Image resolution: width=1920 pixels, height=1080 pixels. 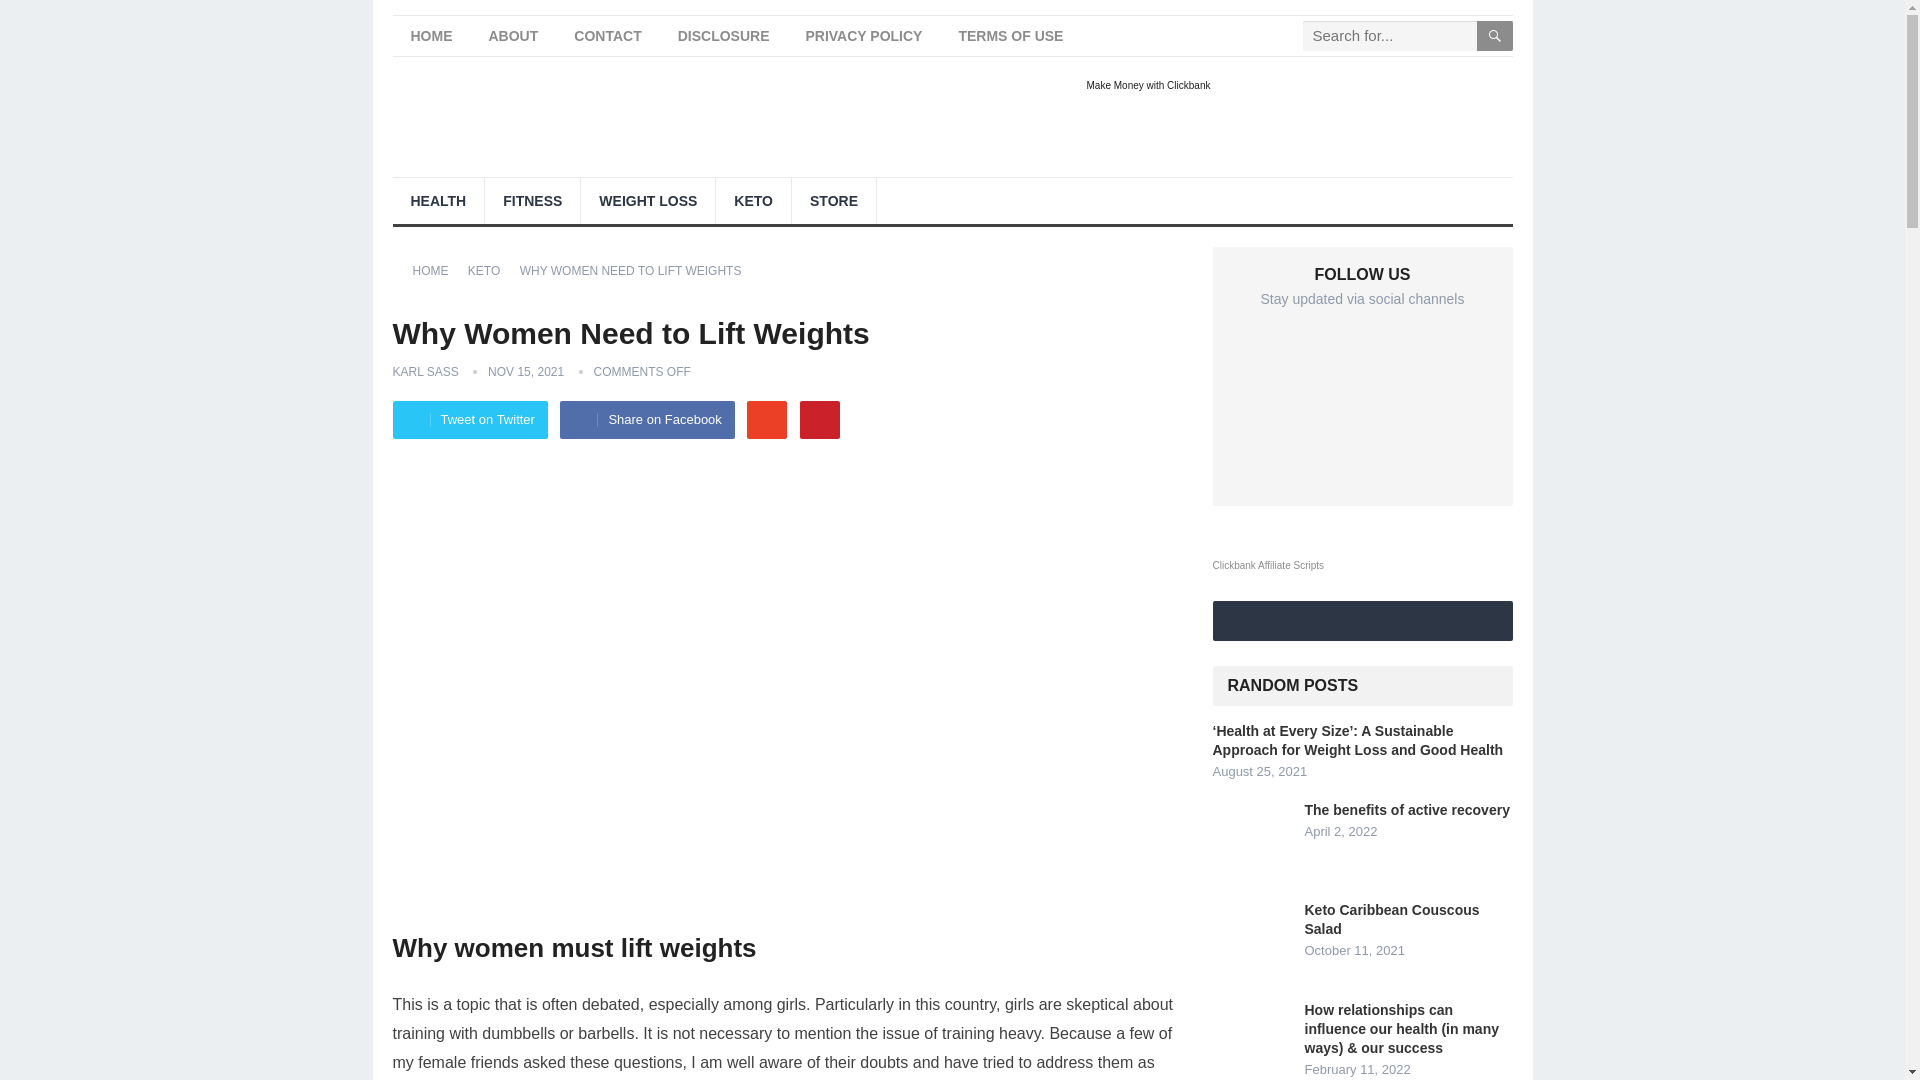 I want to click on View all posts in Keto, so click(x=491, y=270).